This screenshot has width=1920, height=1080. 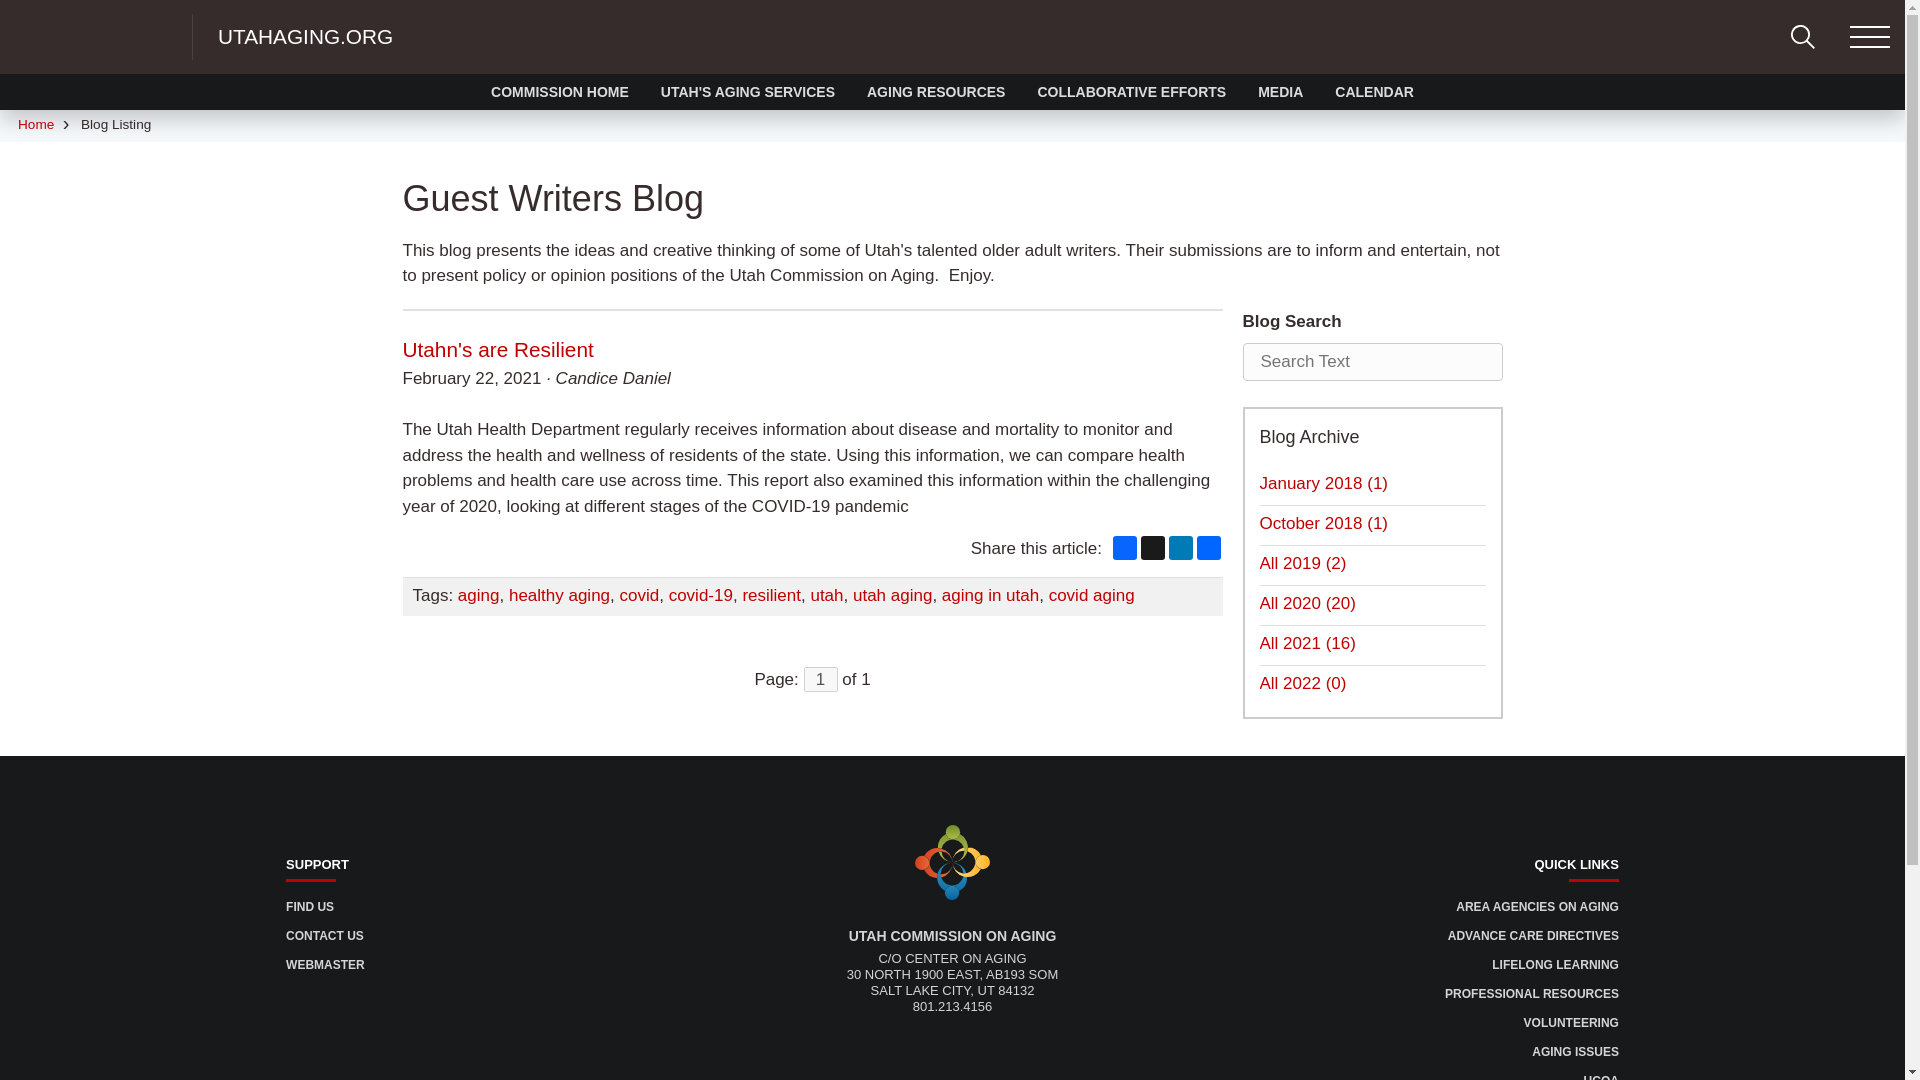 What do you see at coordinates (306, 36) in the screenshot?
I see `UTAHAGING.ORG` at bounding box center [306, 36].